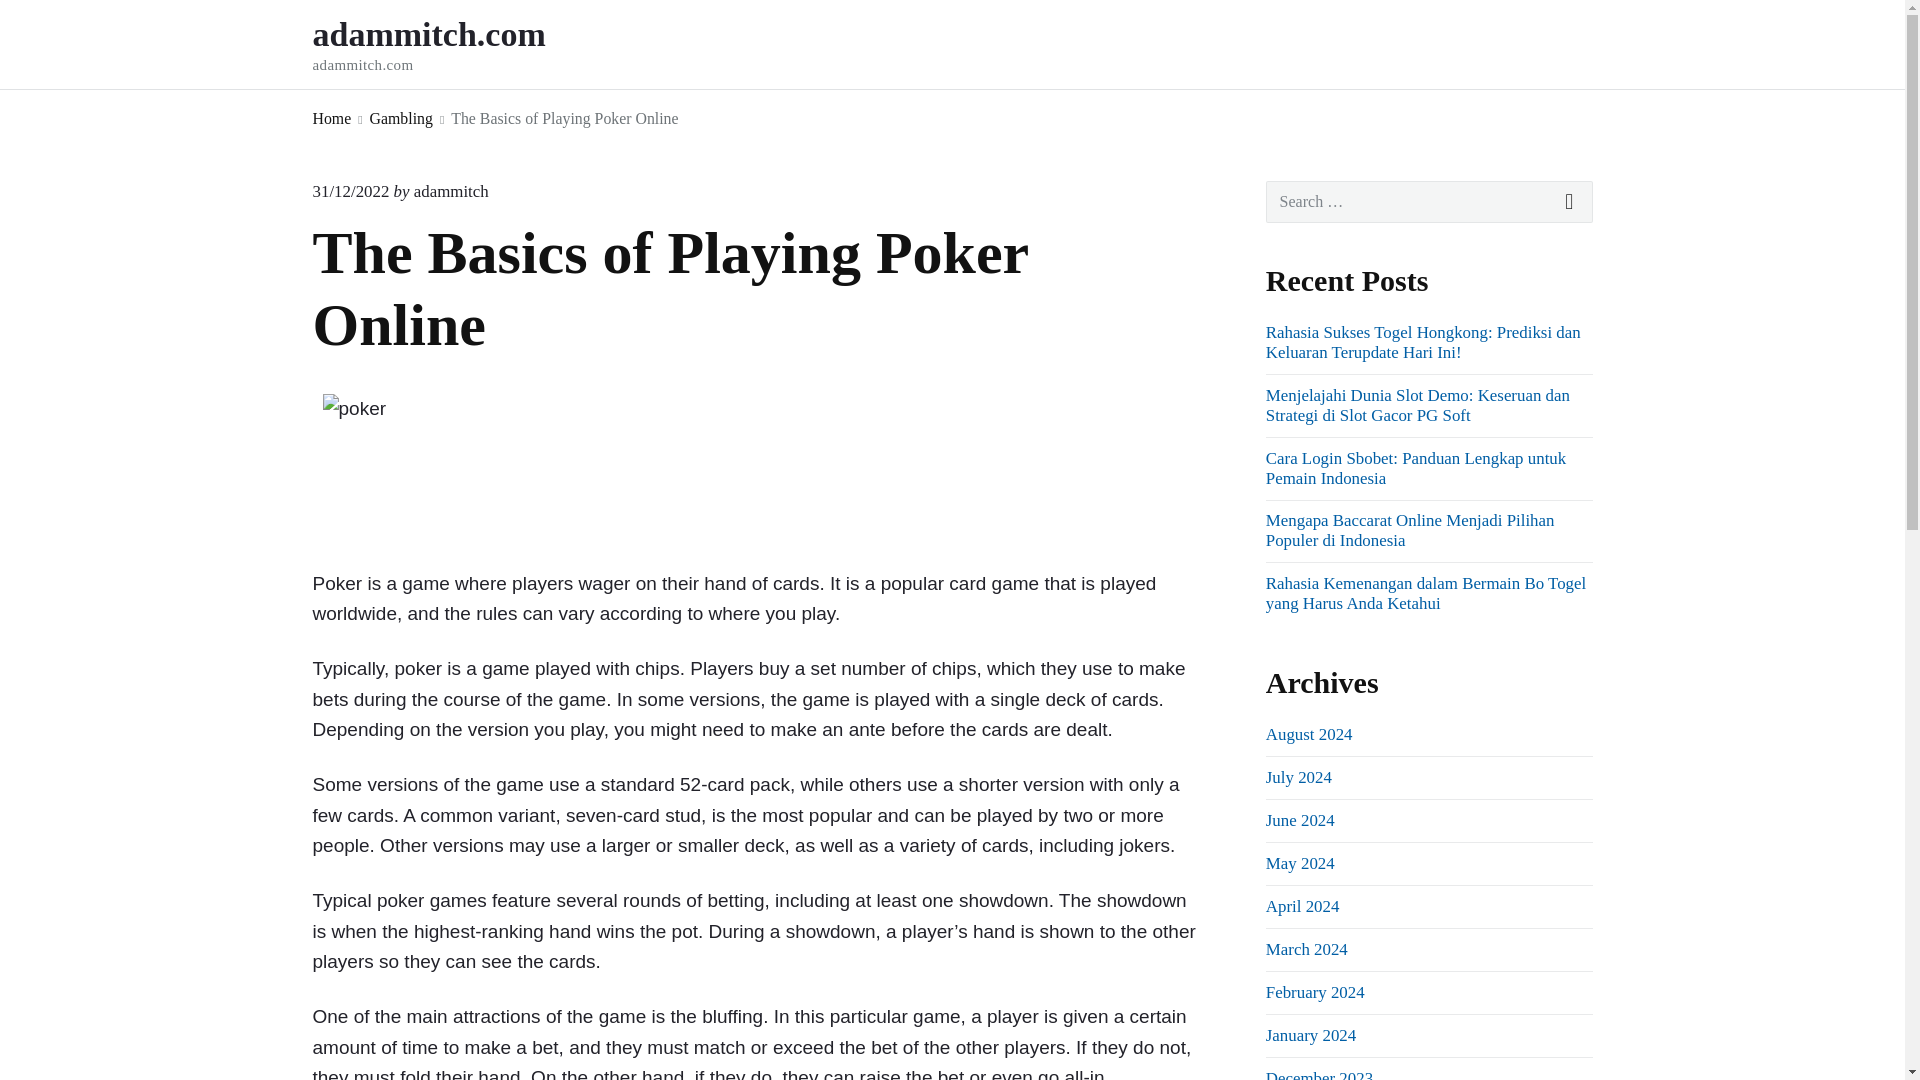  Describe the element at coordinates (331, 118) in the screenshot. I see `Home` at that location.